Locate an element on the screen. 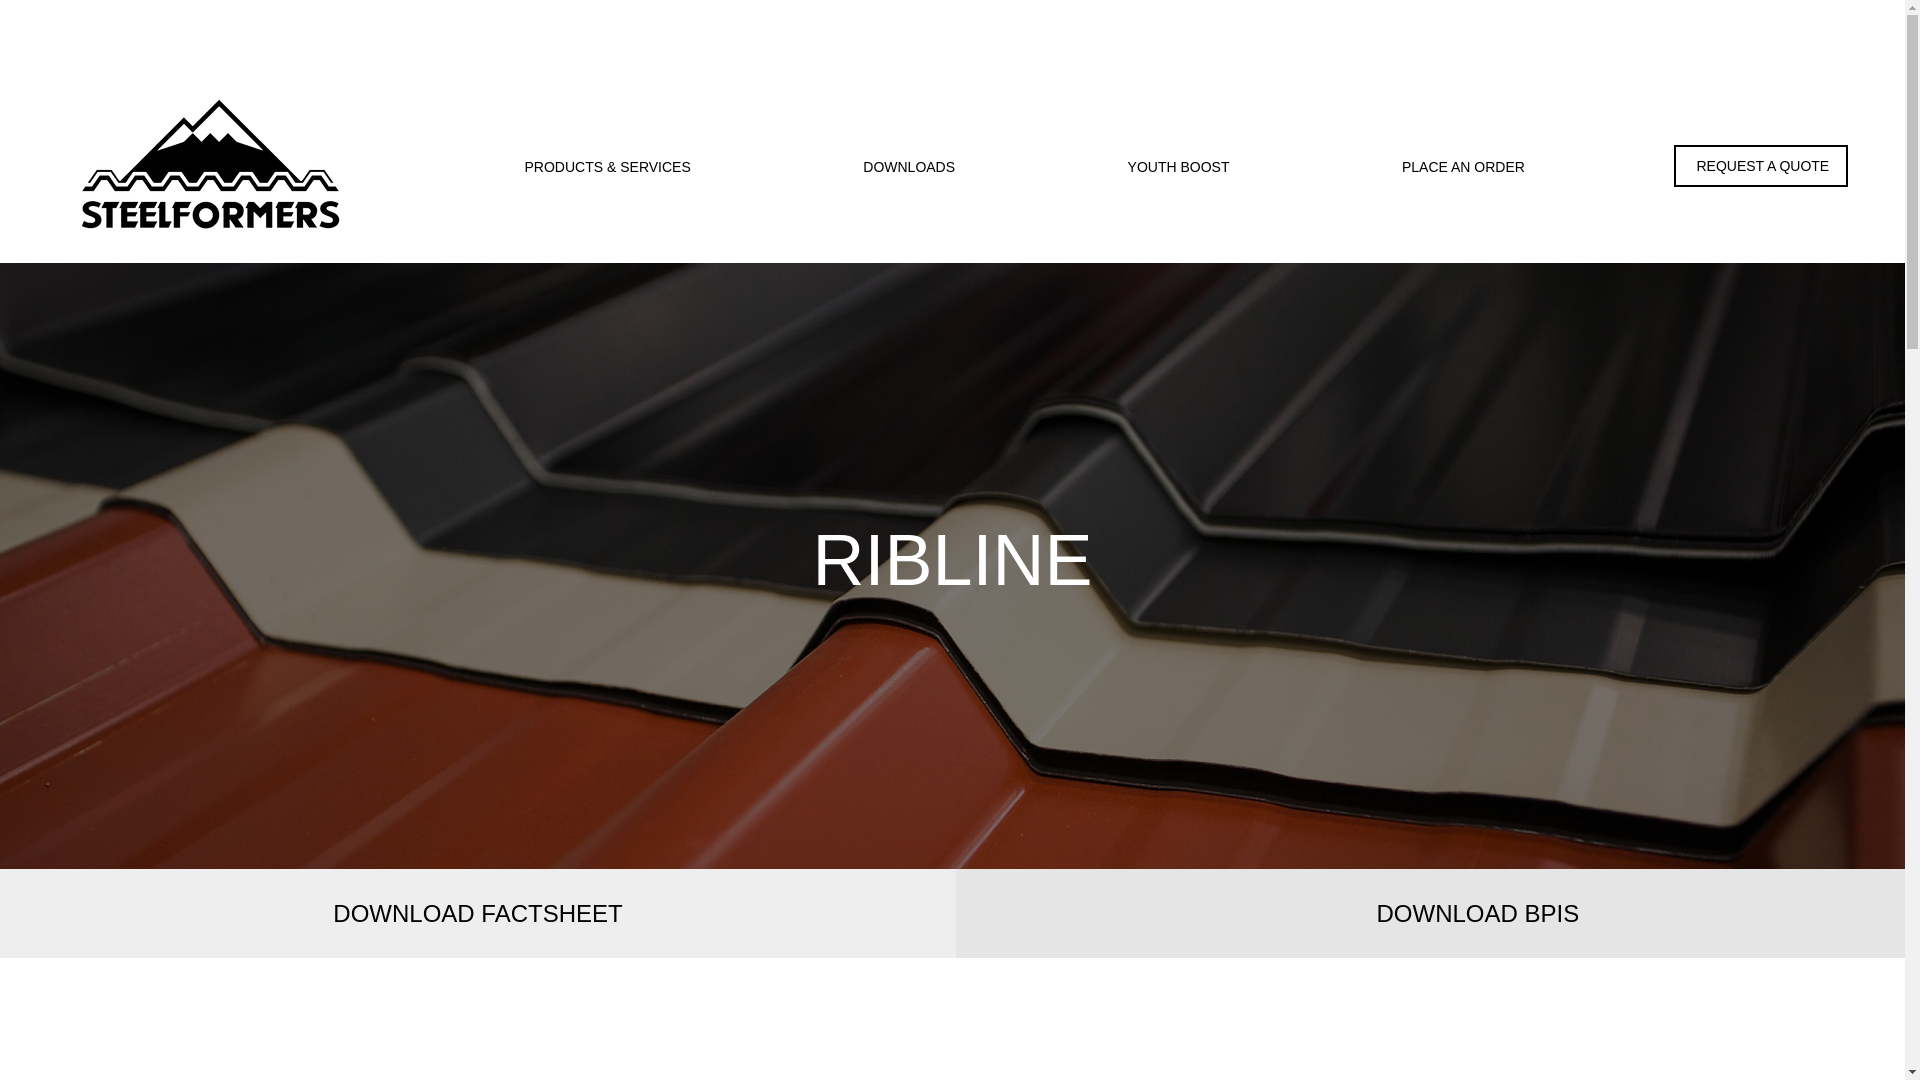  PLACE AN ORDER is located at coordinates (1390, 166).